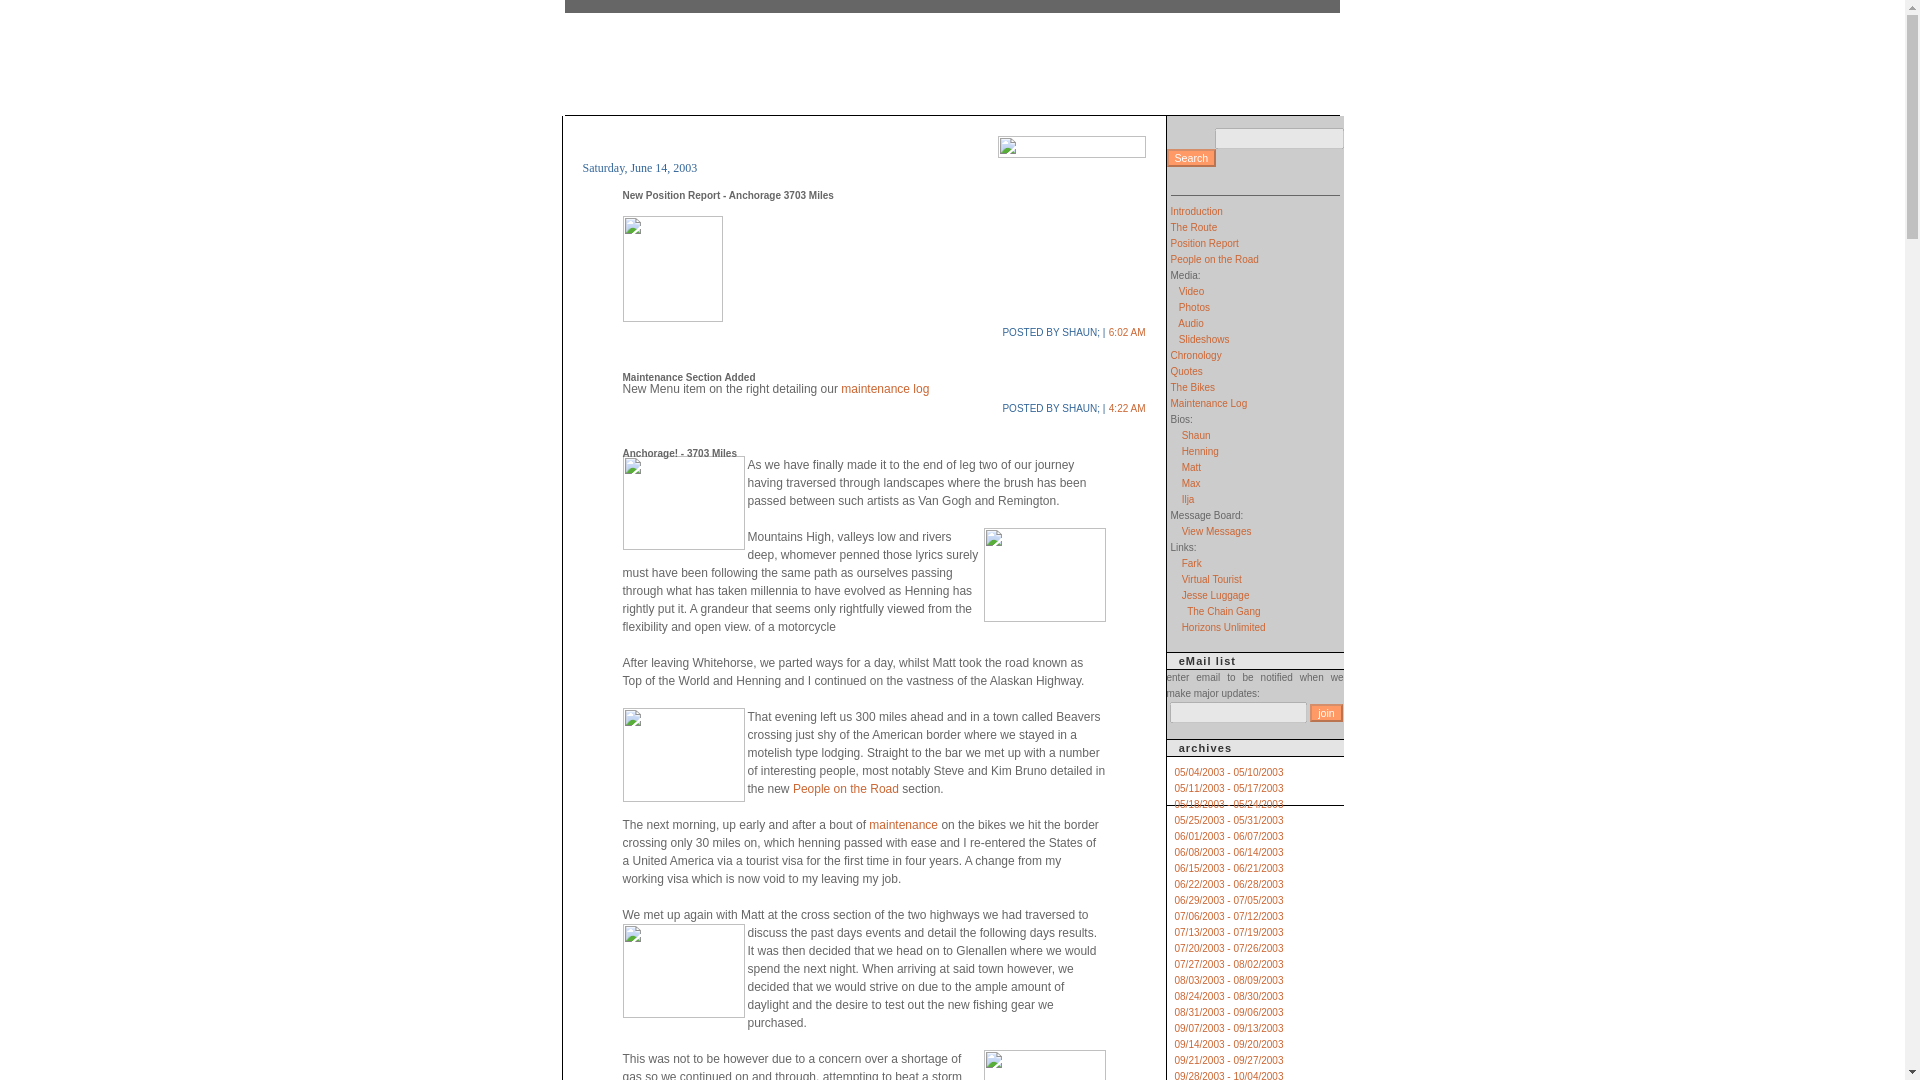  I want to click on About the Machines, so click(1191, 388).